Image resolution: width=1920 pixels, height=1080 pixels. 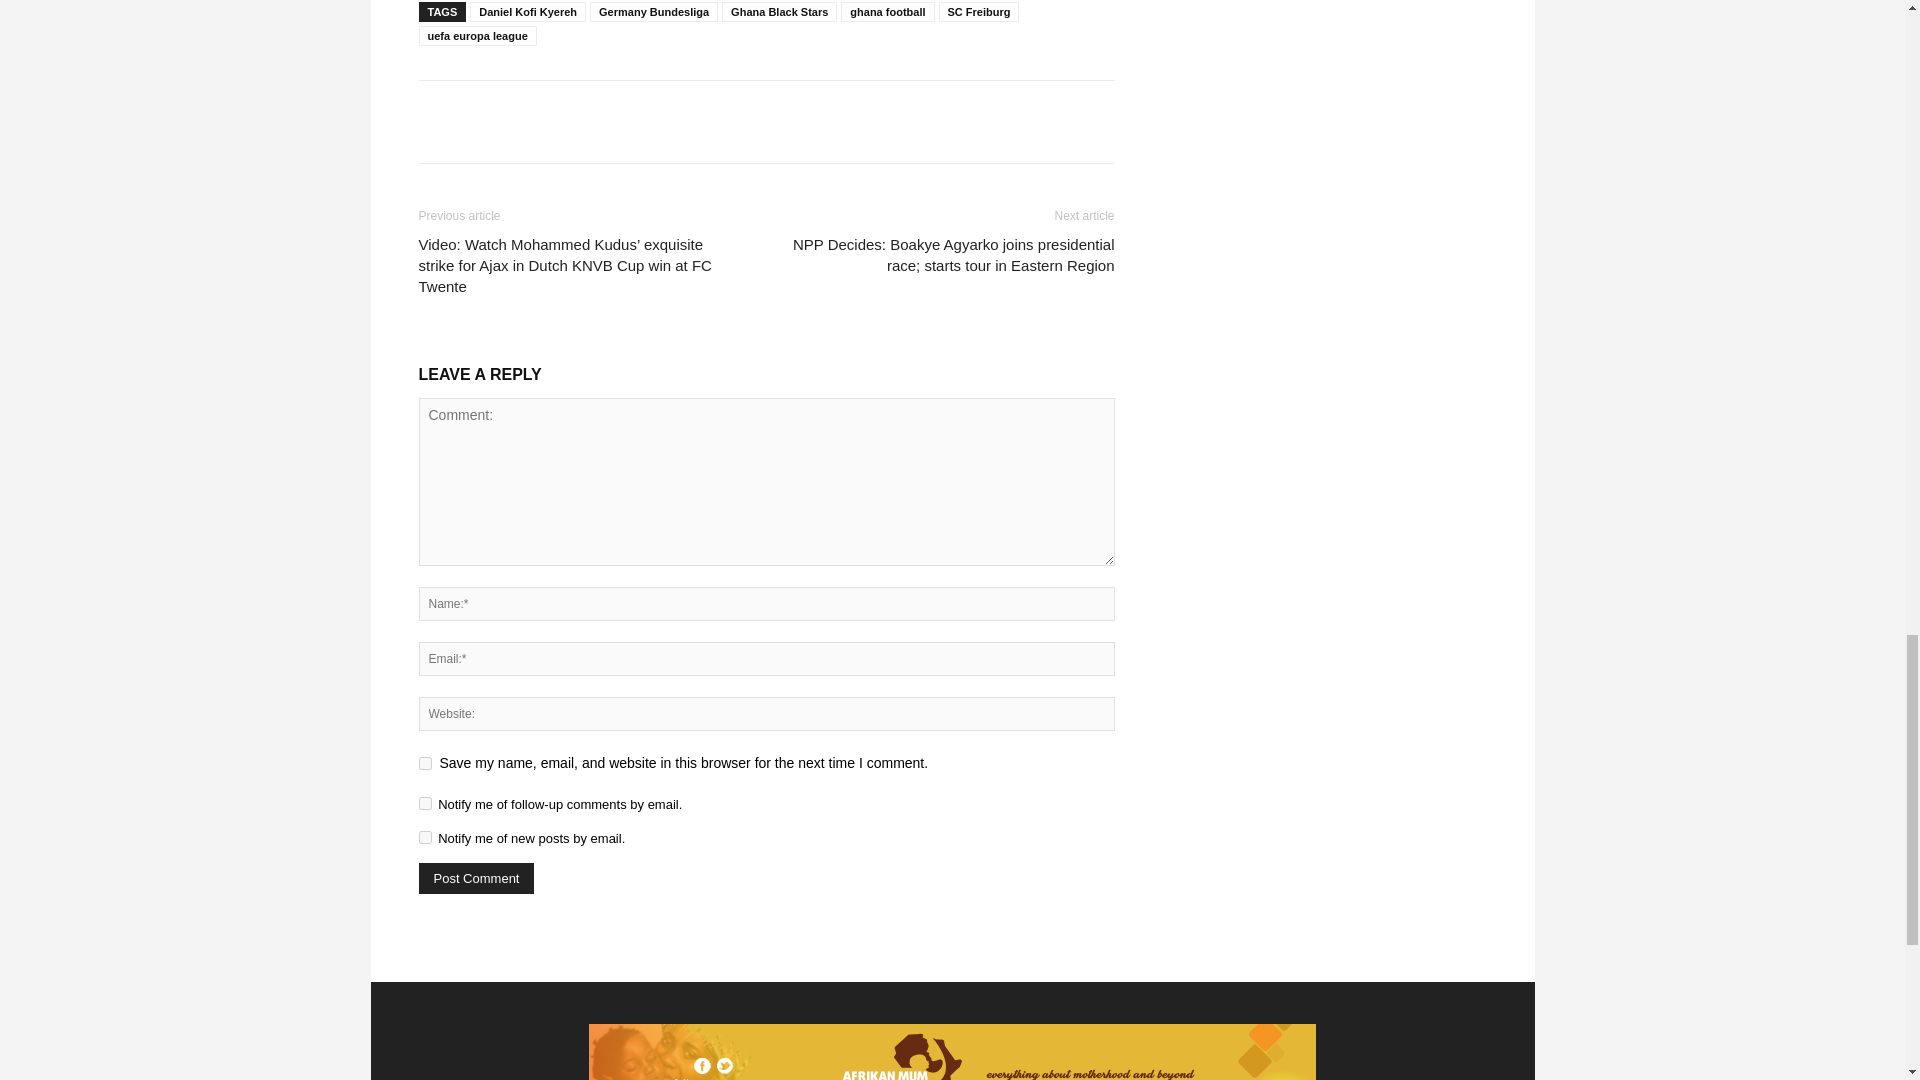 What do you see at coordinates (424, 764) in the screenshot?
I see `yes` at bounding box center [424, 764].